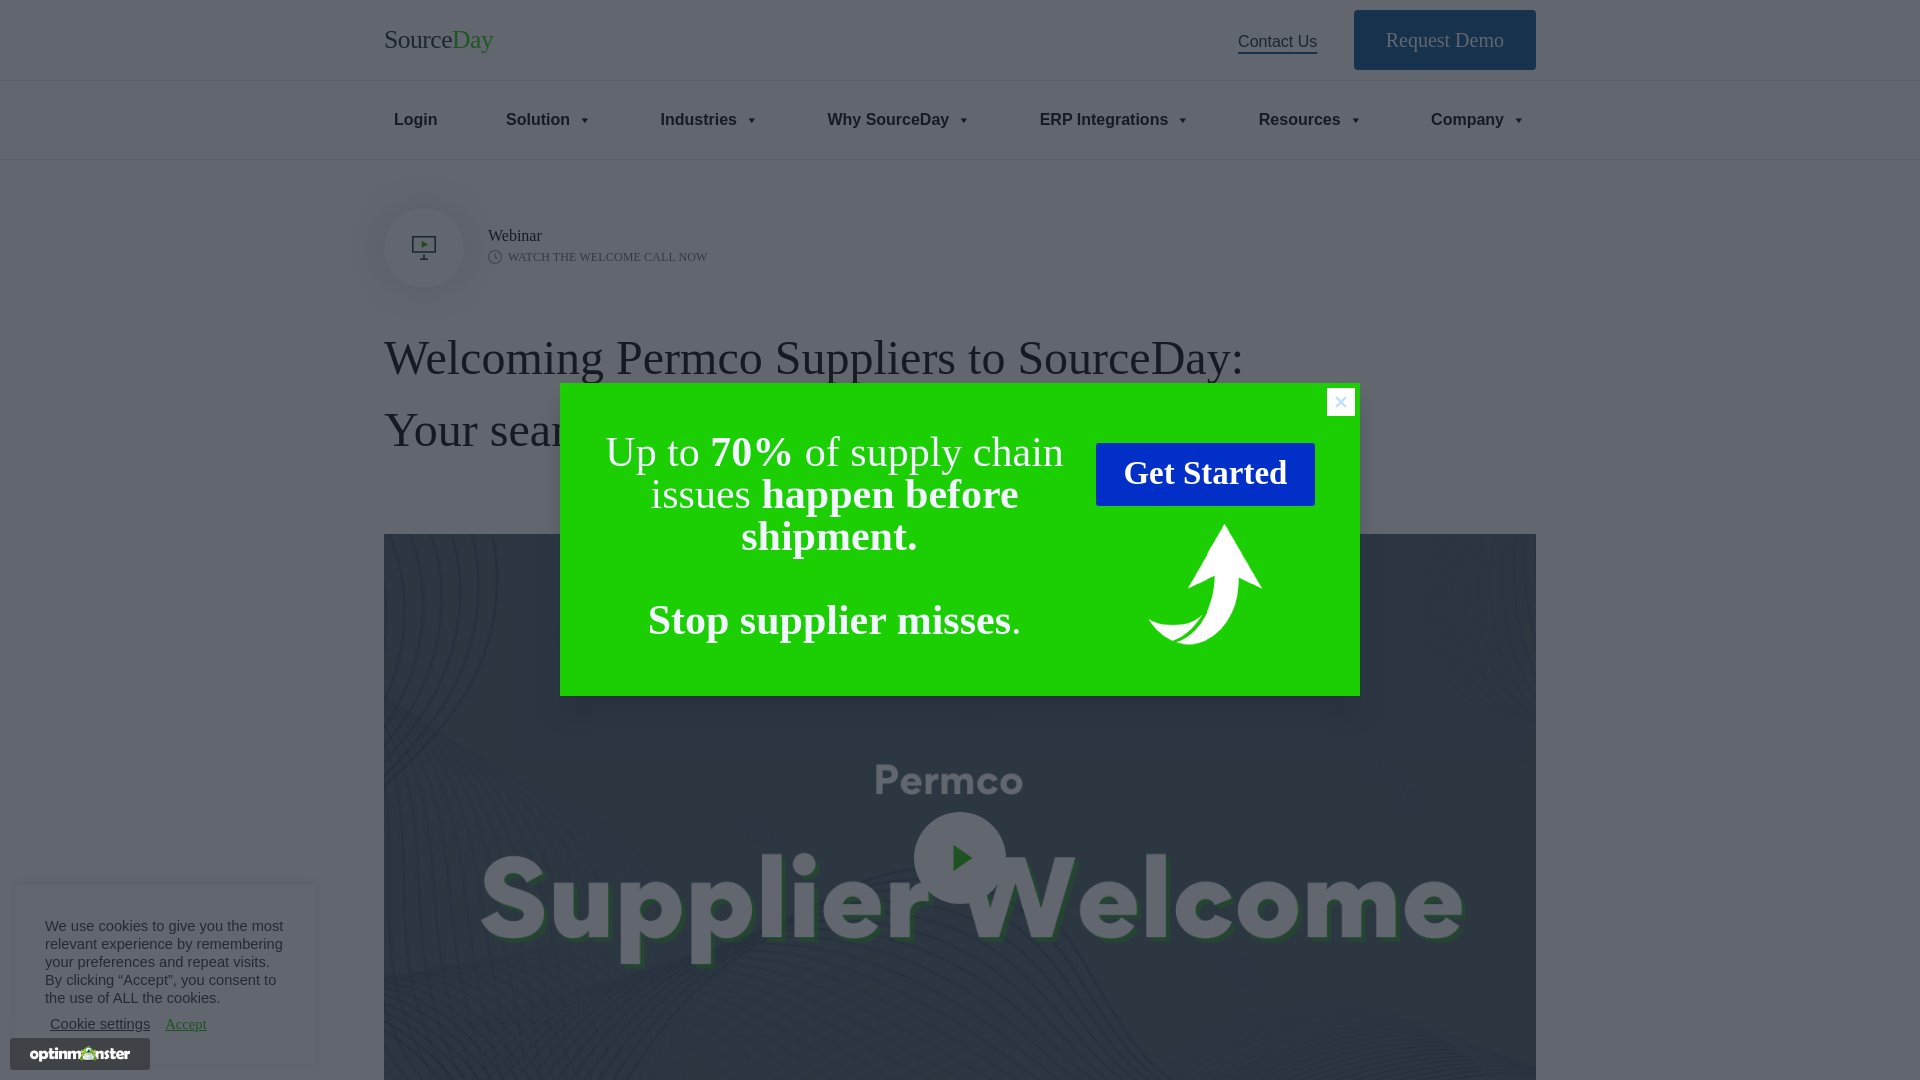  I want to click on SourceDay, so click(438, 39).